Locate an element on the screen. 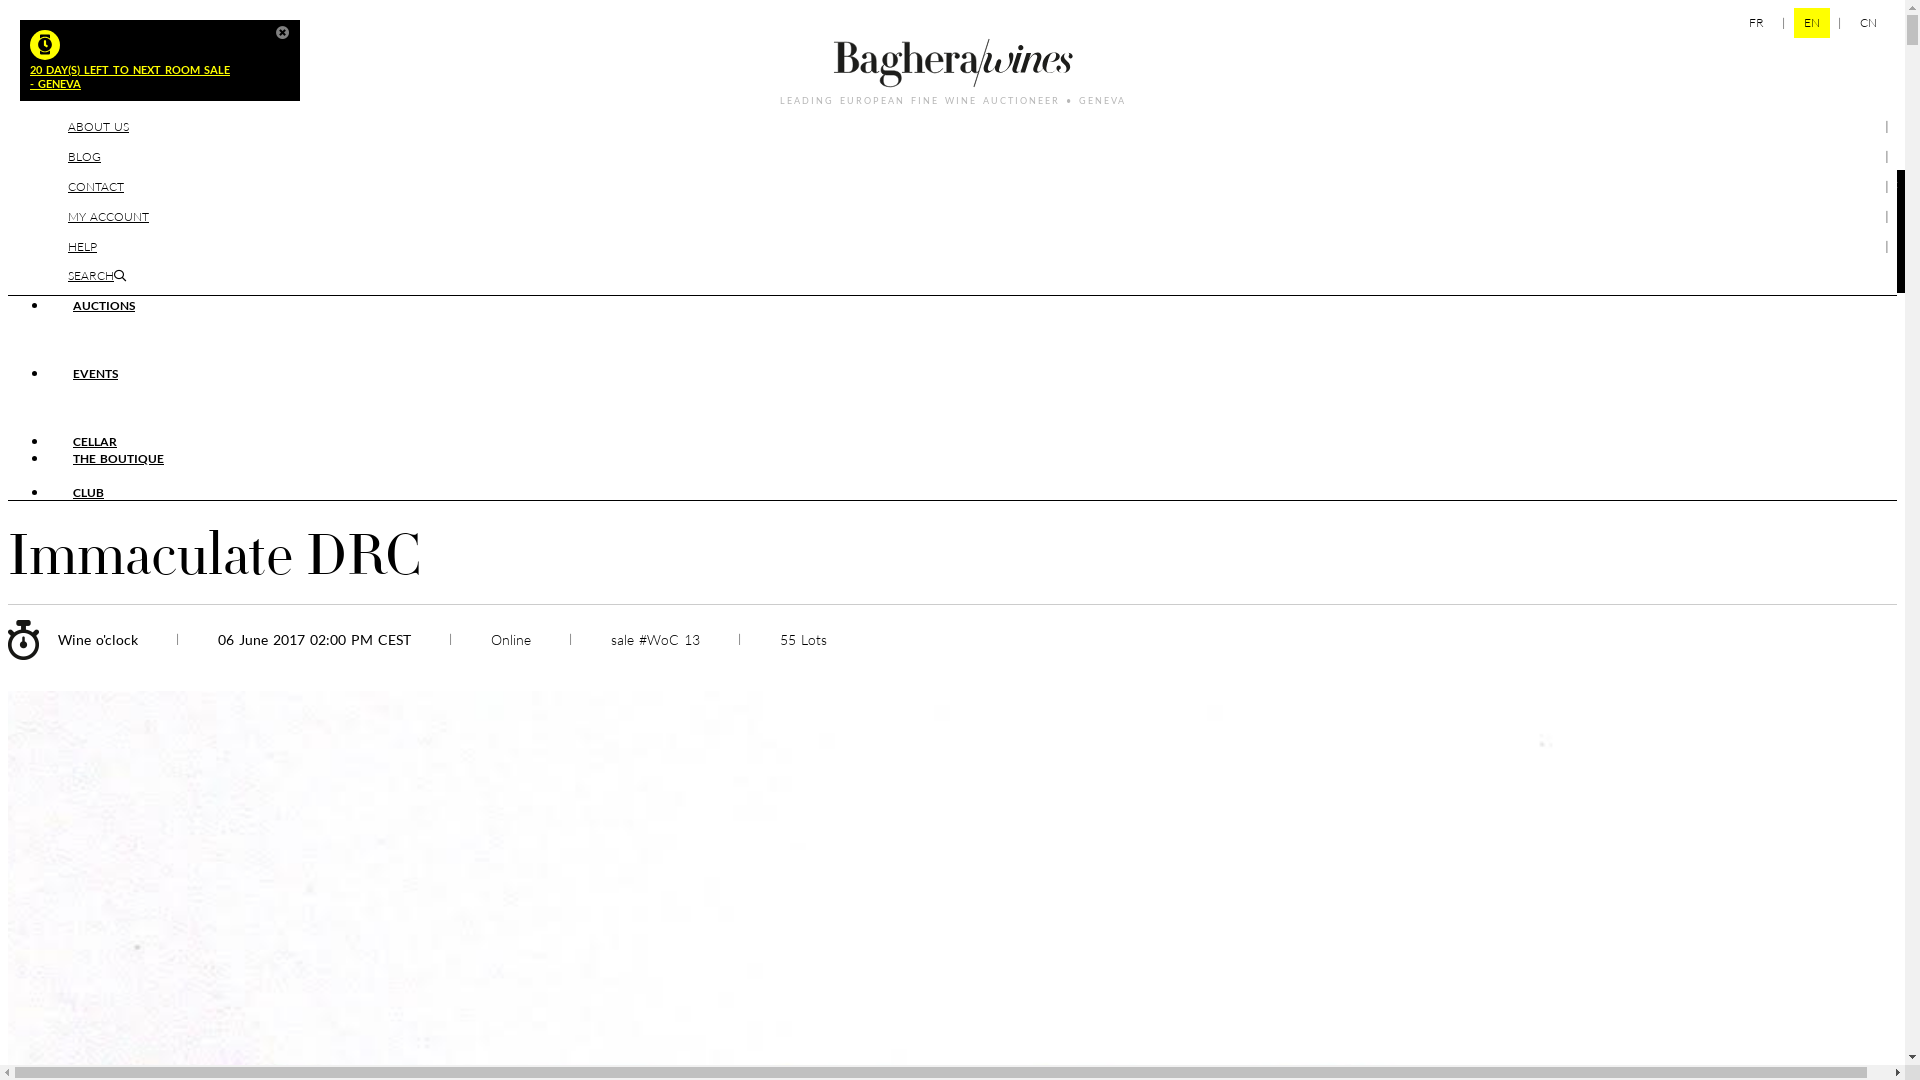 The height and width of the screenshot is (1080, 1920). CELLAR is located at coordinates (95, 442).